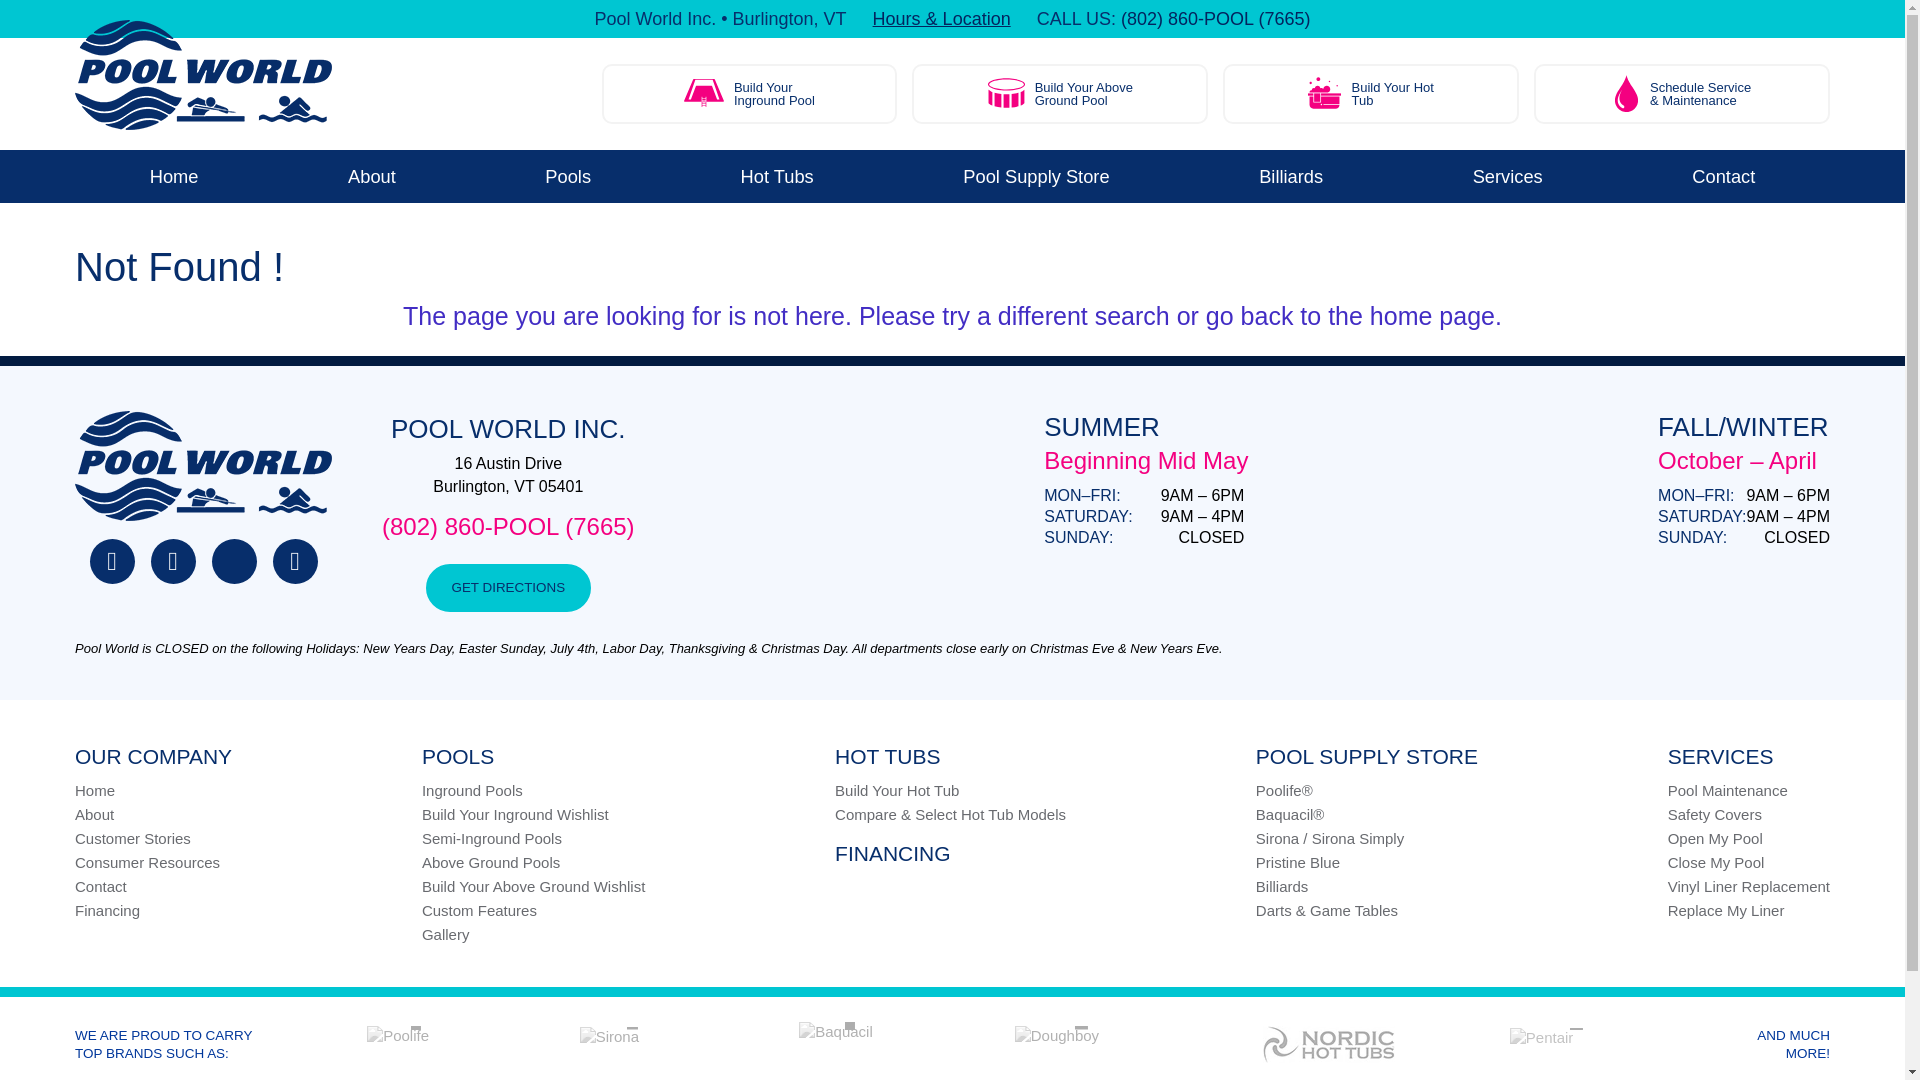  Describe the element at coordinates (777, 176) in the screenshot. I see `Contact` at that location.